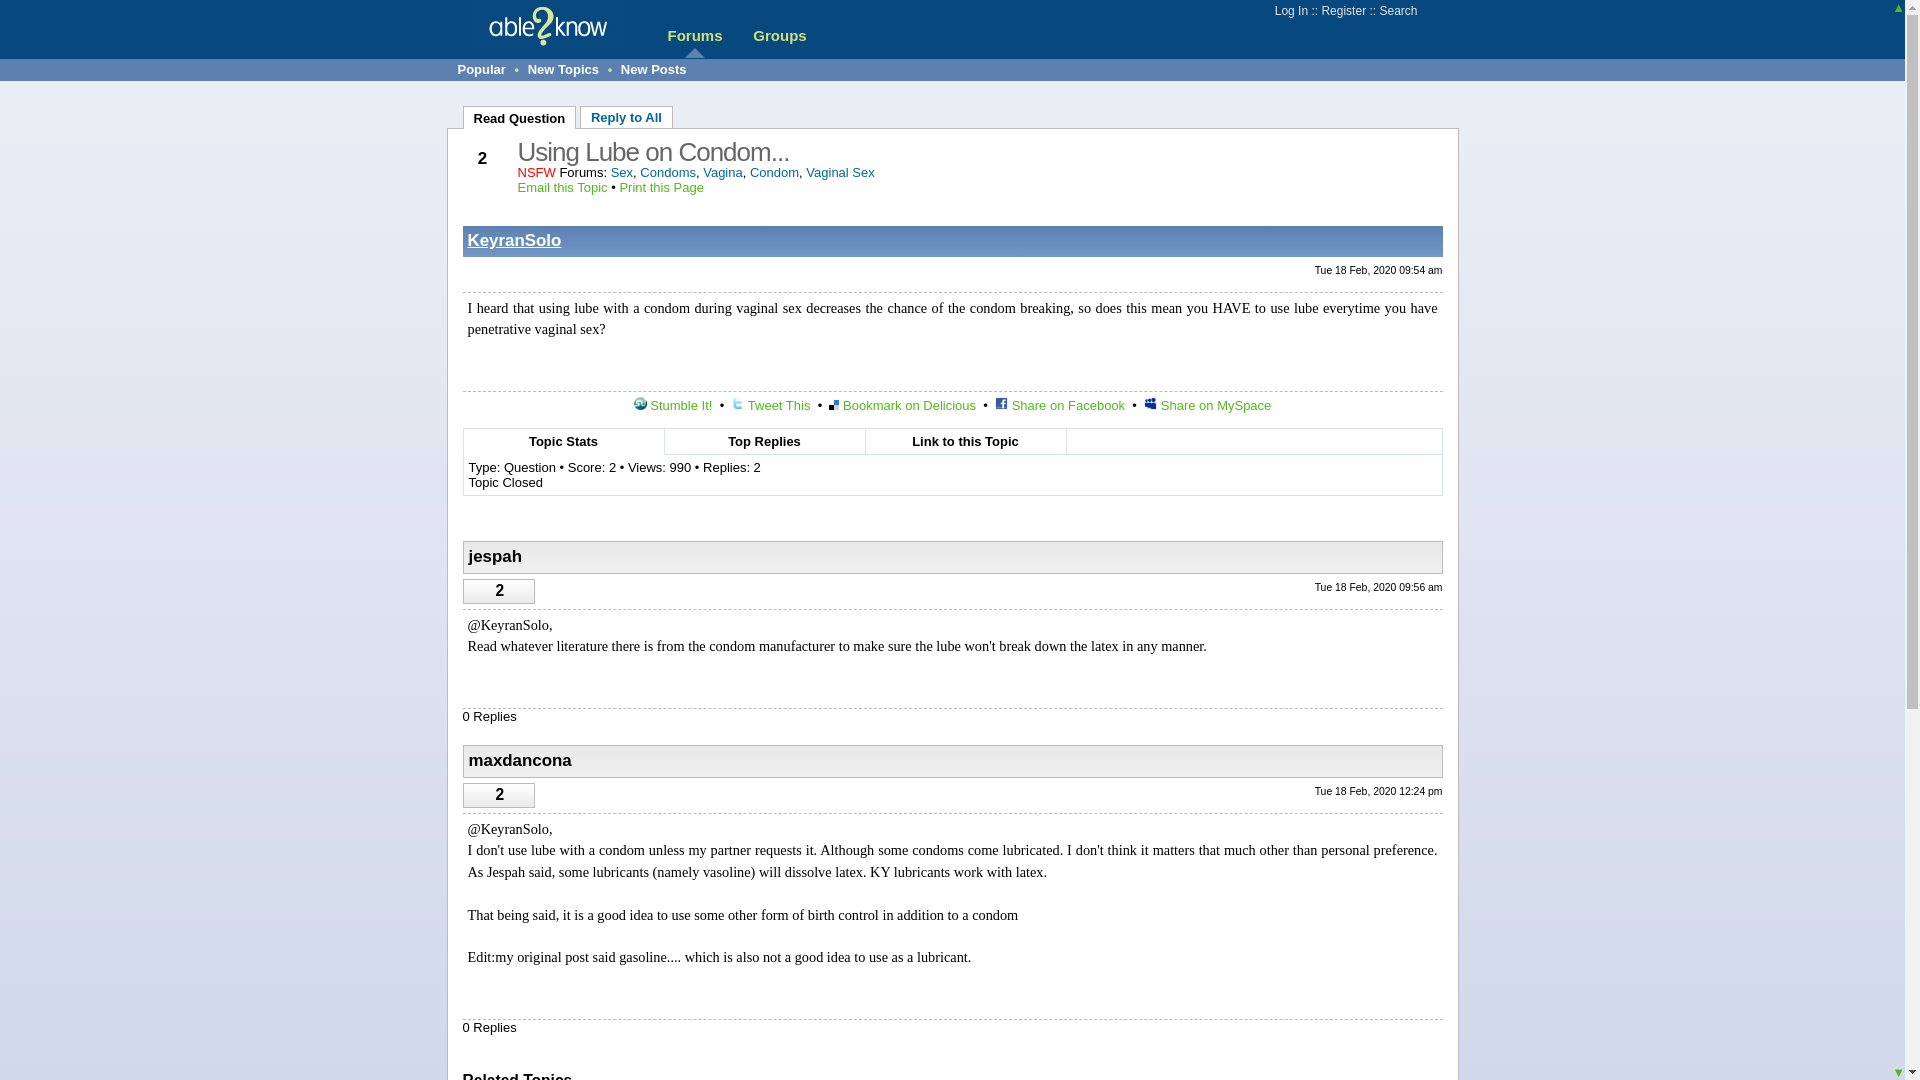 This screenshot has height=1080, width=1920. Describe the element at coordinates (770, 405) in the screenshot. I see `Tweet This` at that location.